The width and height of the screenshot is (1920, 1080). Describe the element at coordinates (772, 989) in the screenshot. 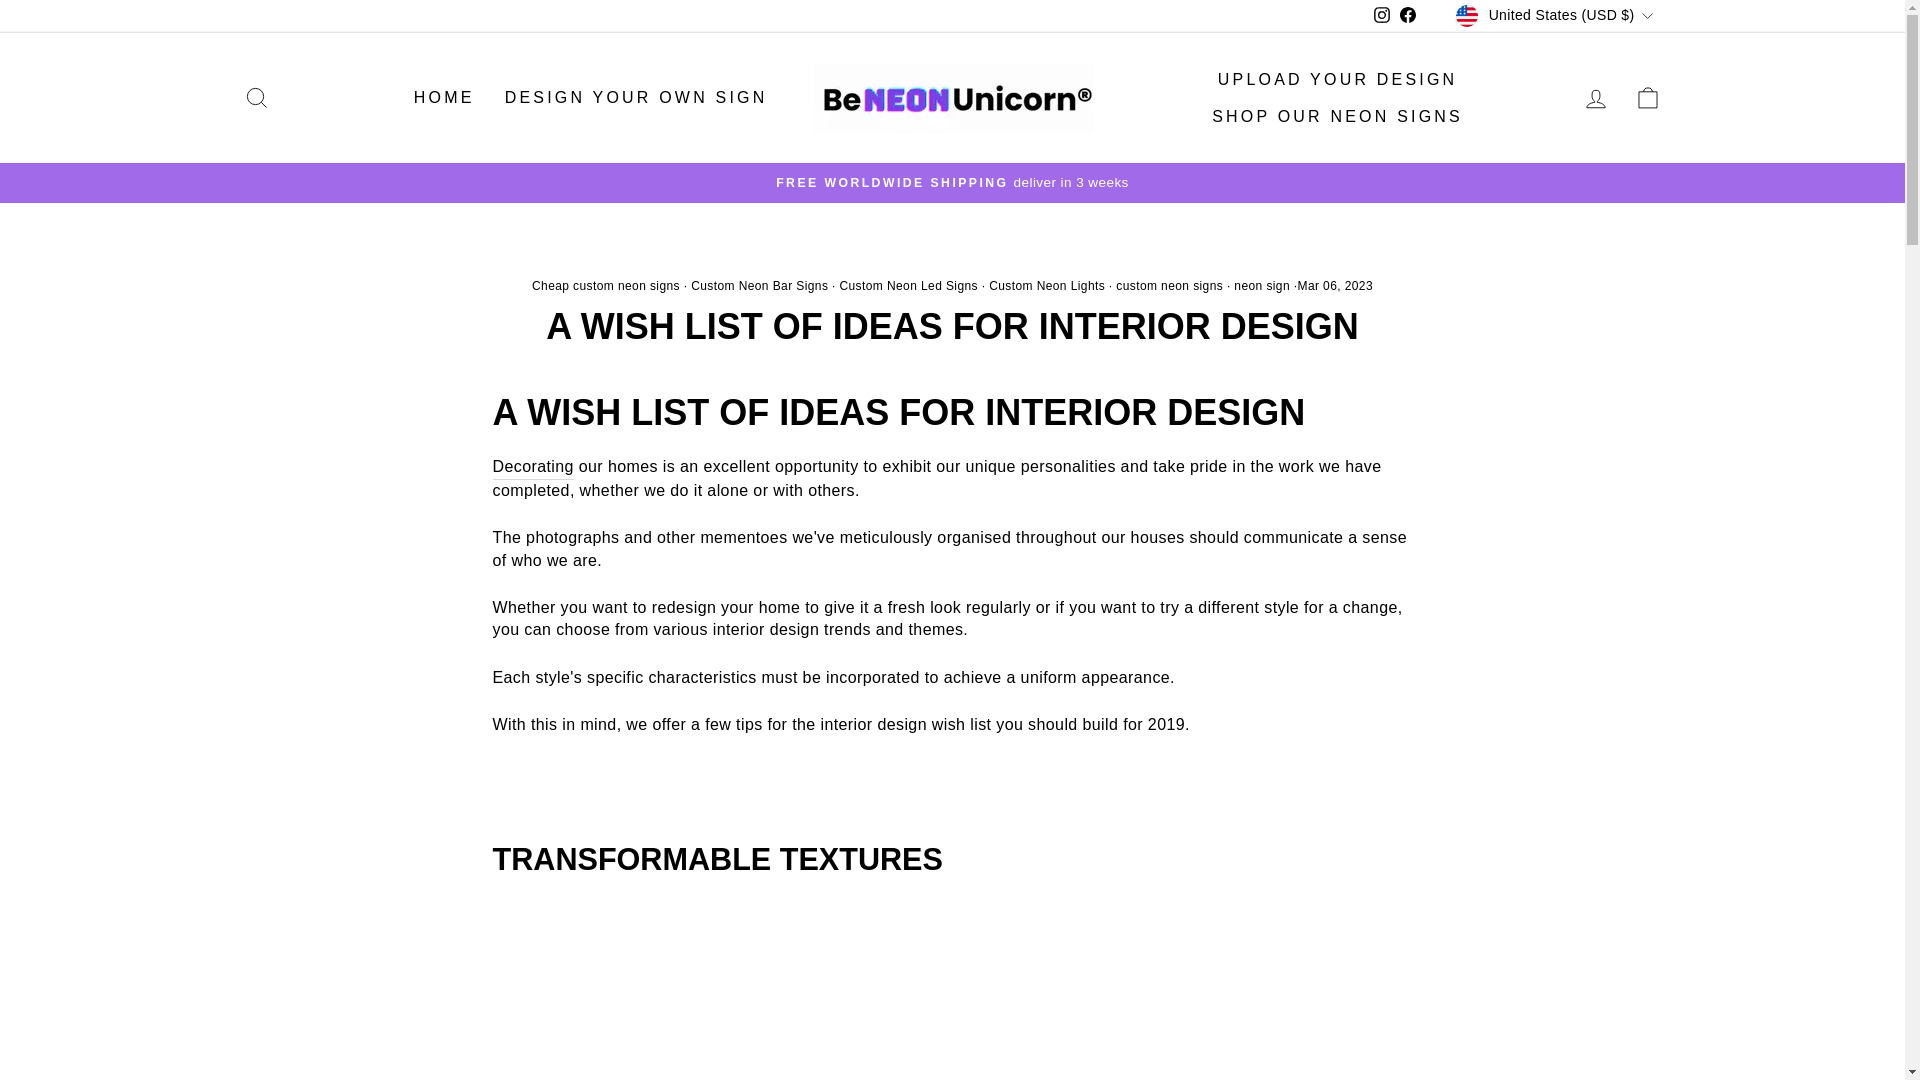

I see `YouTube video player` at that location.